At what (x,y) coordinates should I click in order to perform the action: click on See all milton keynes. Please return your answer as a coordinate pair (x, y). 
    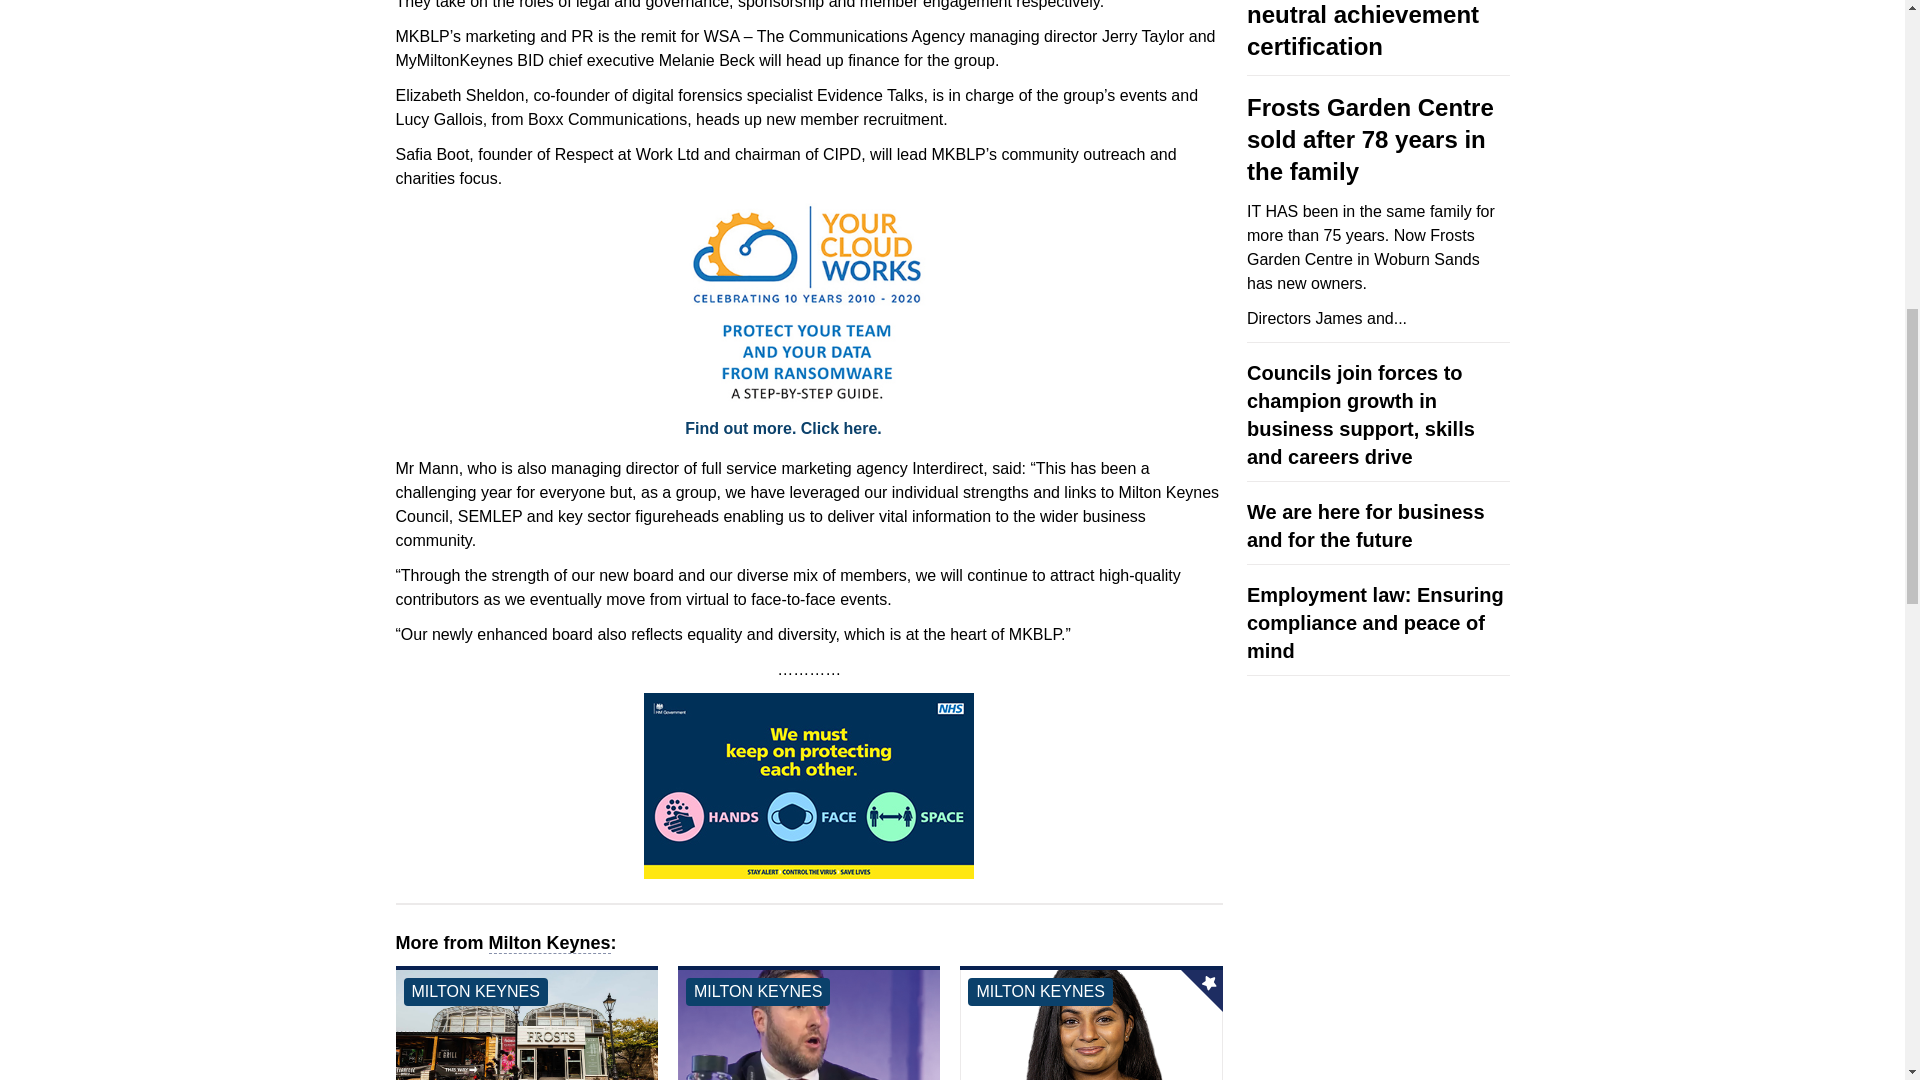
    Looking at the image, I should click on (757, 992).